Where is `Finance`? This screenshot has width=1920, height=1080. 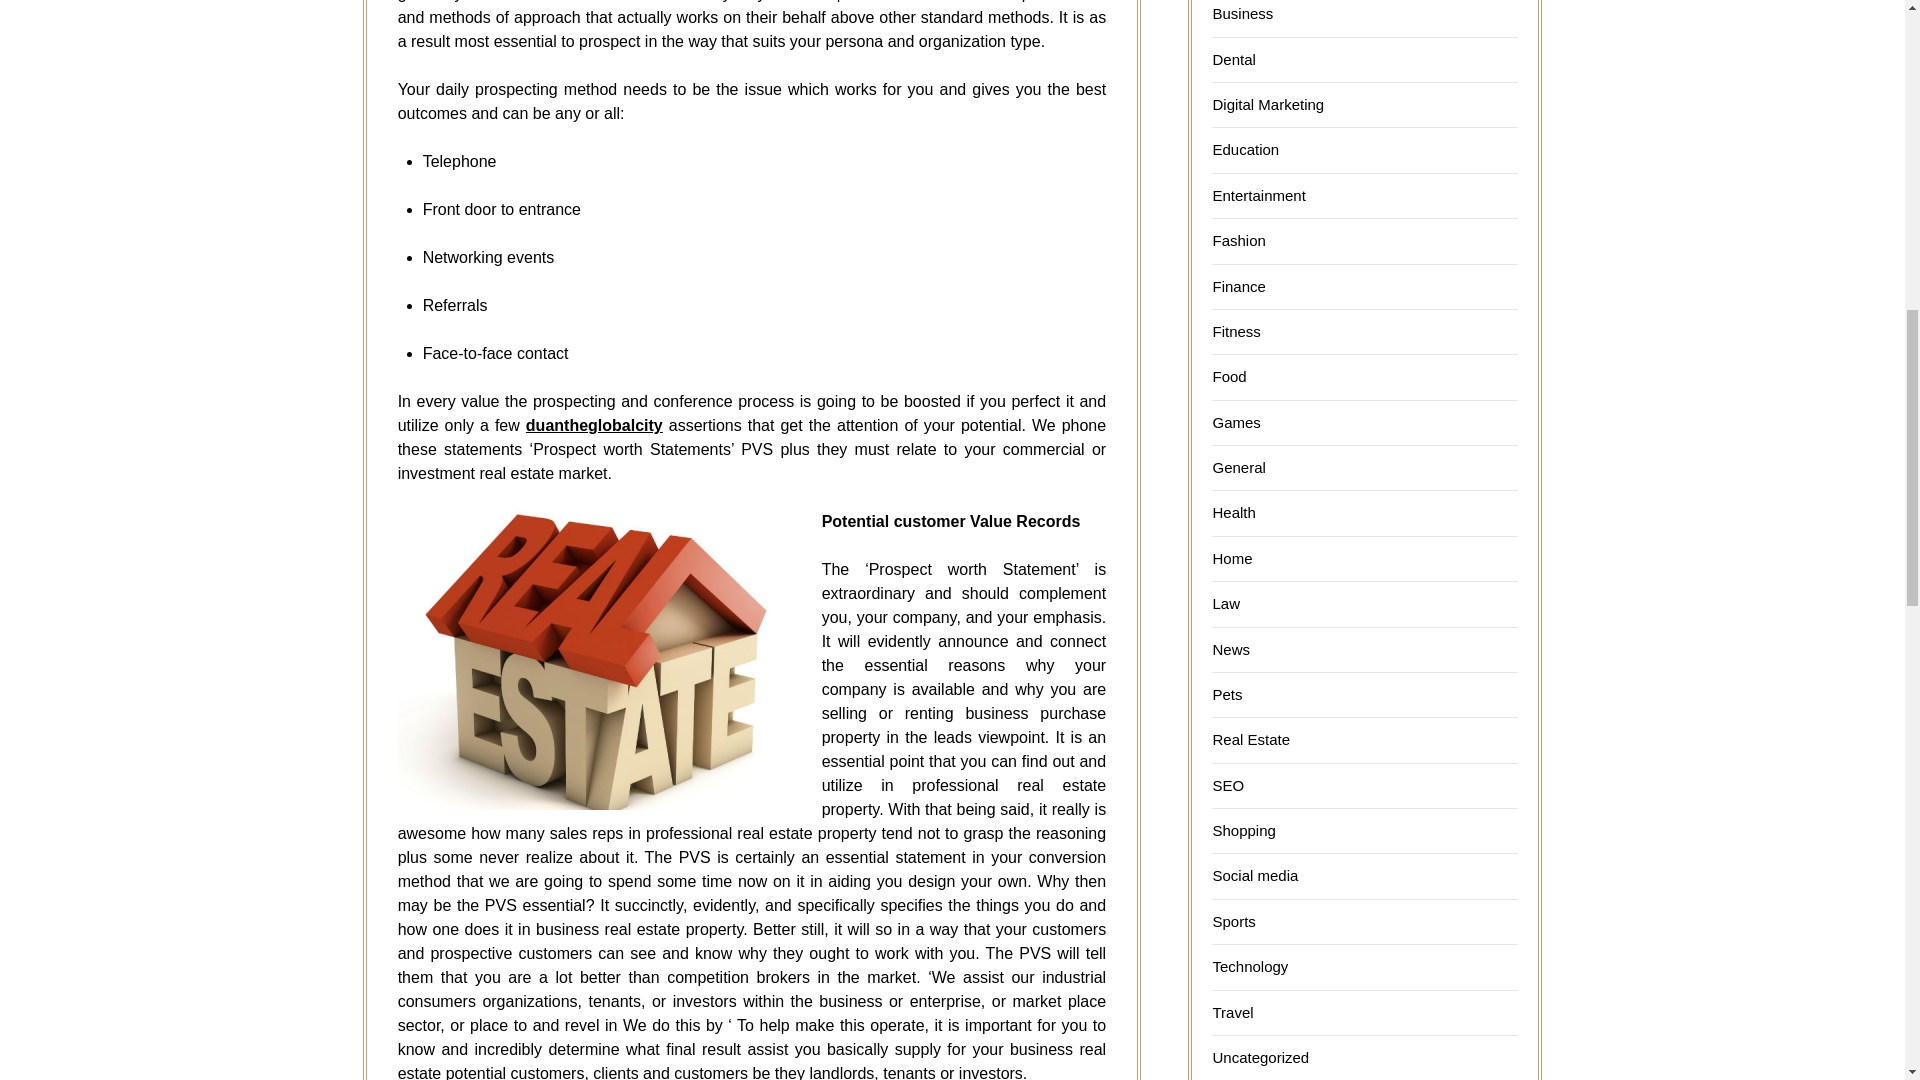
Finance is located at coordinates (1238, 286).